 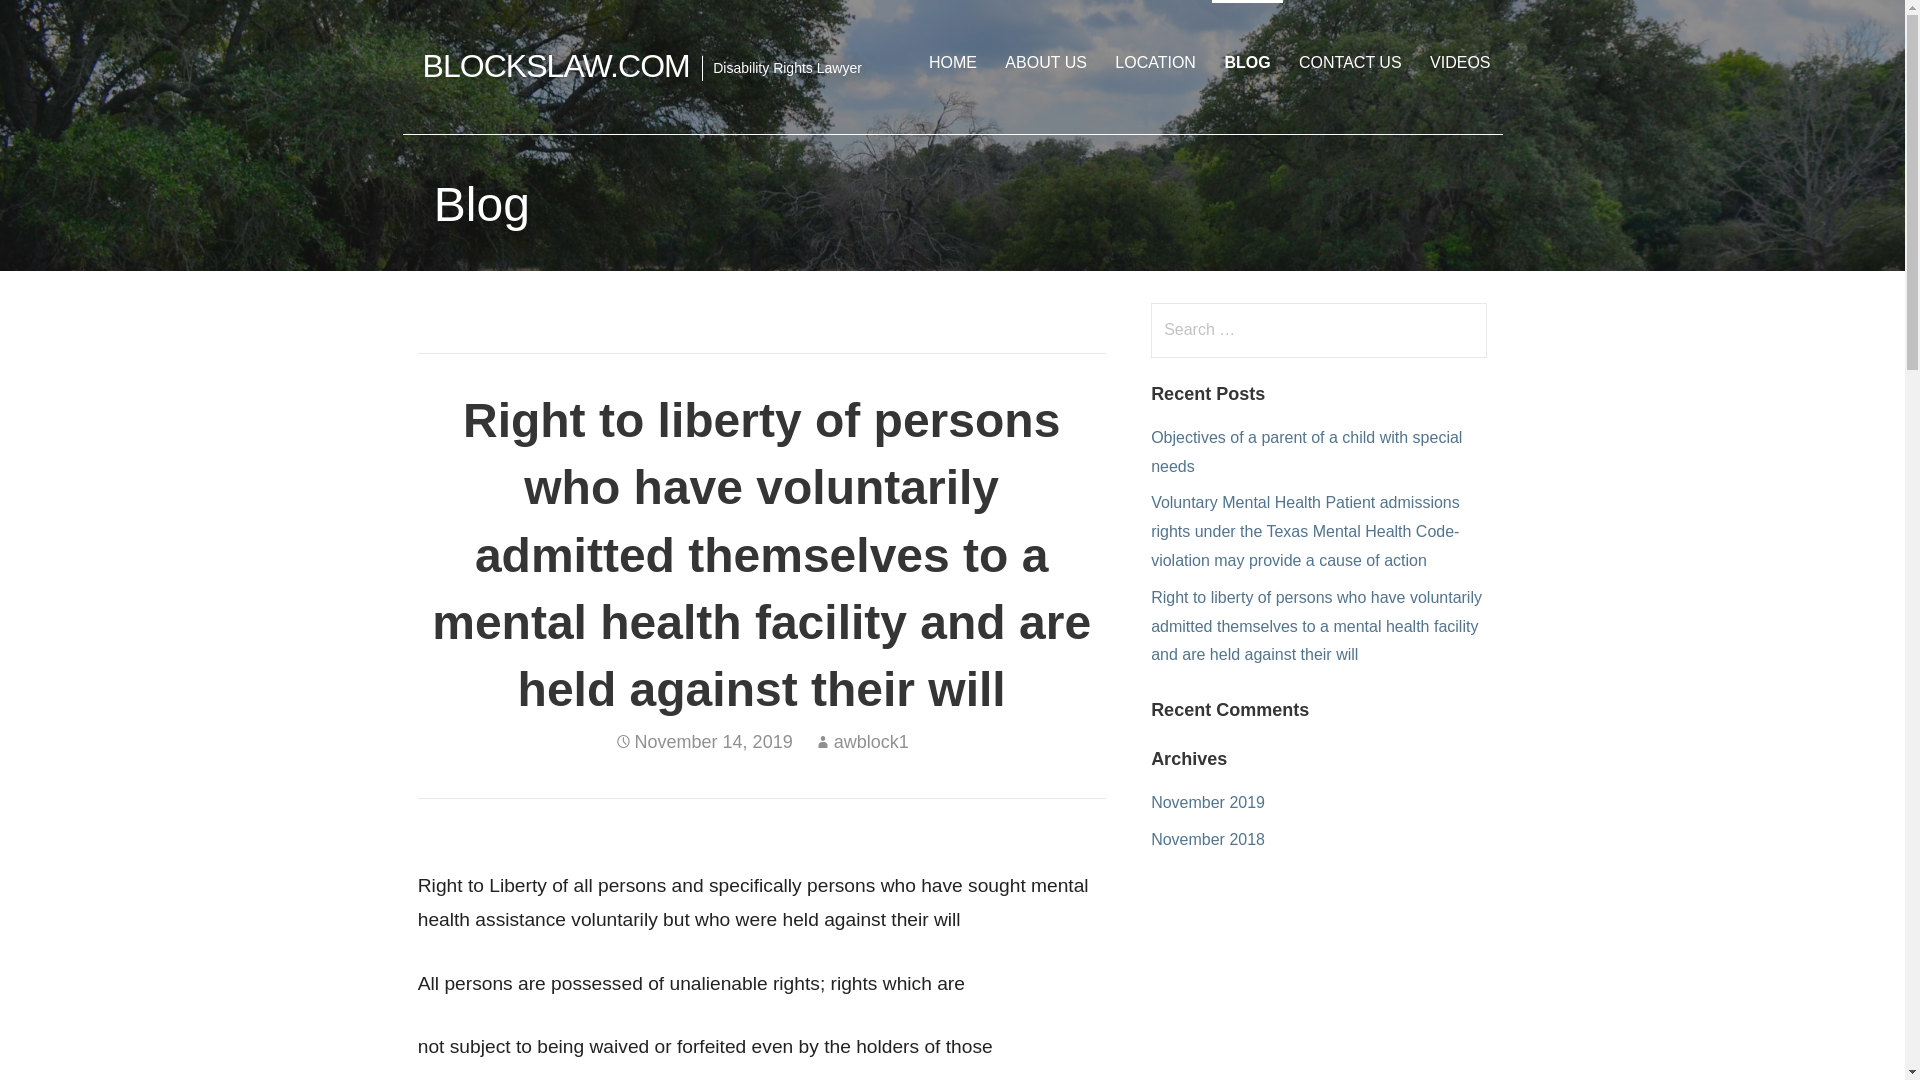 What do you see at coordinates (56, 24) in the screenshot?
I see `Search` at bounding box center [56, 24].